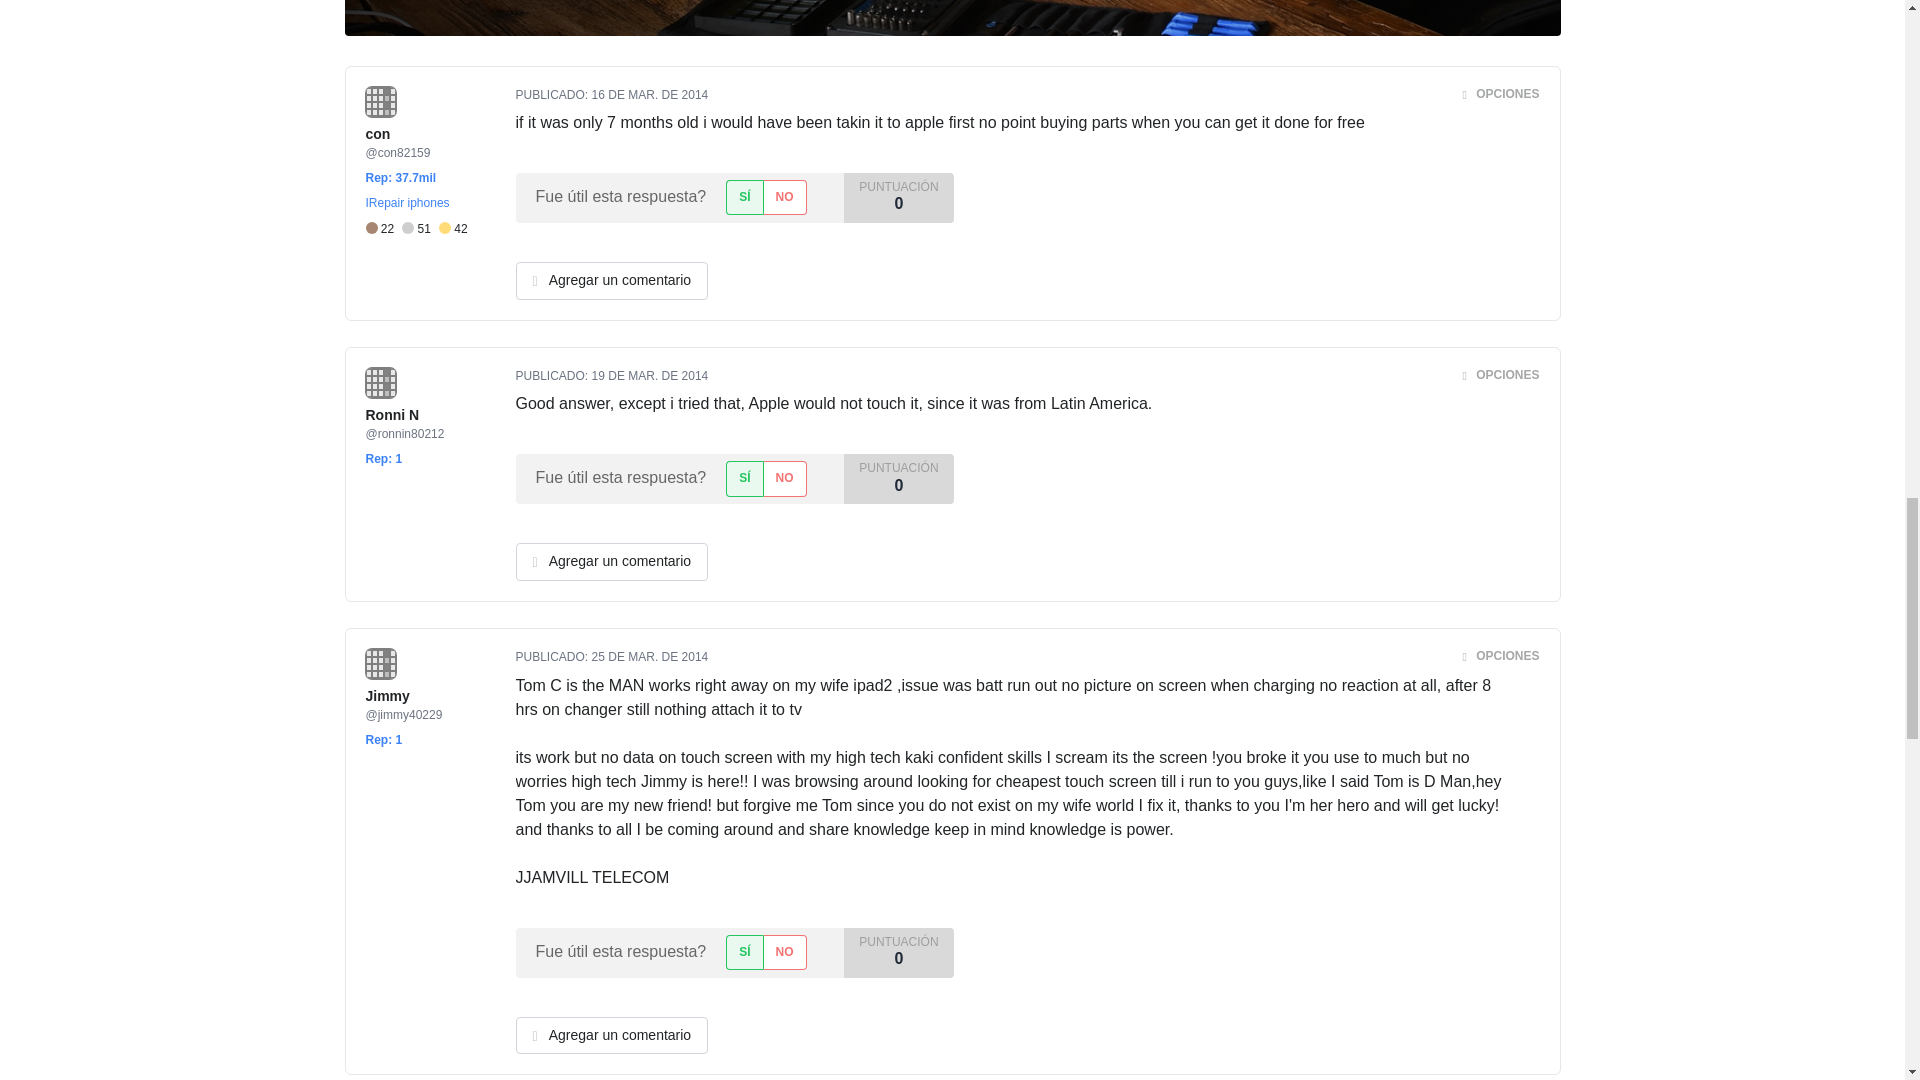 This screenshot has height=1080, width=1920. I want to click on Wed, 19 Mar 2014 06:34:03 -0700, so click(650, 376).